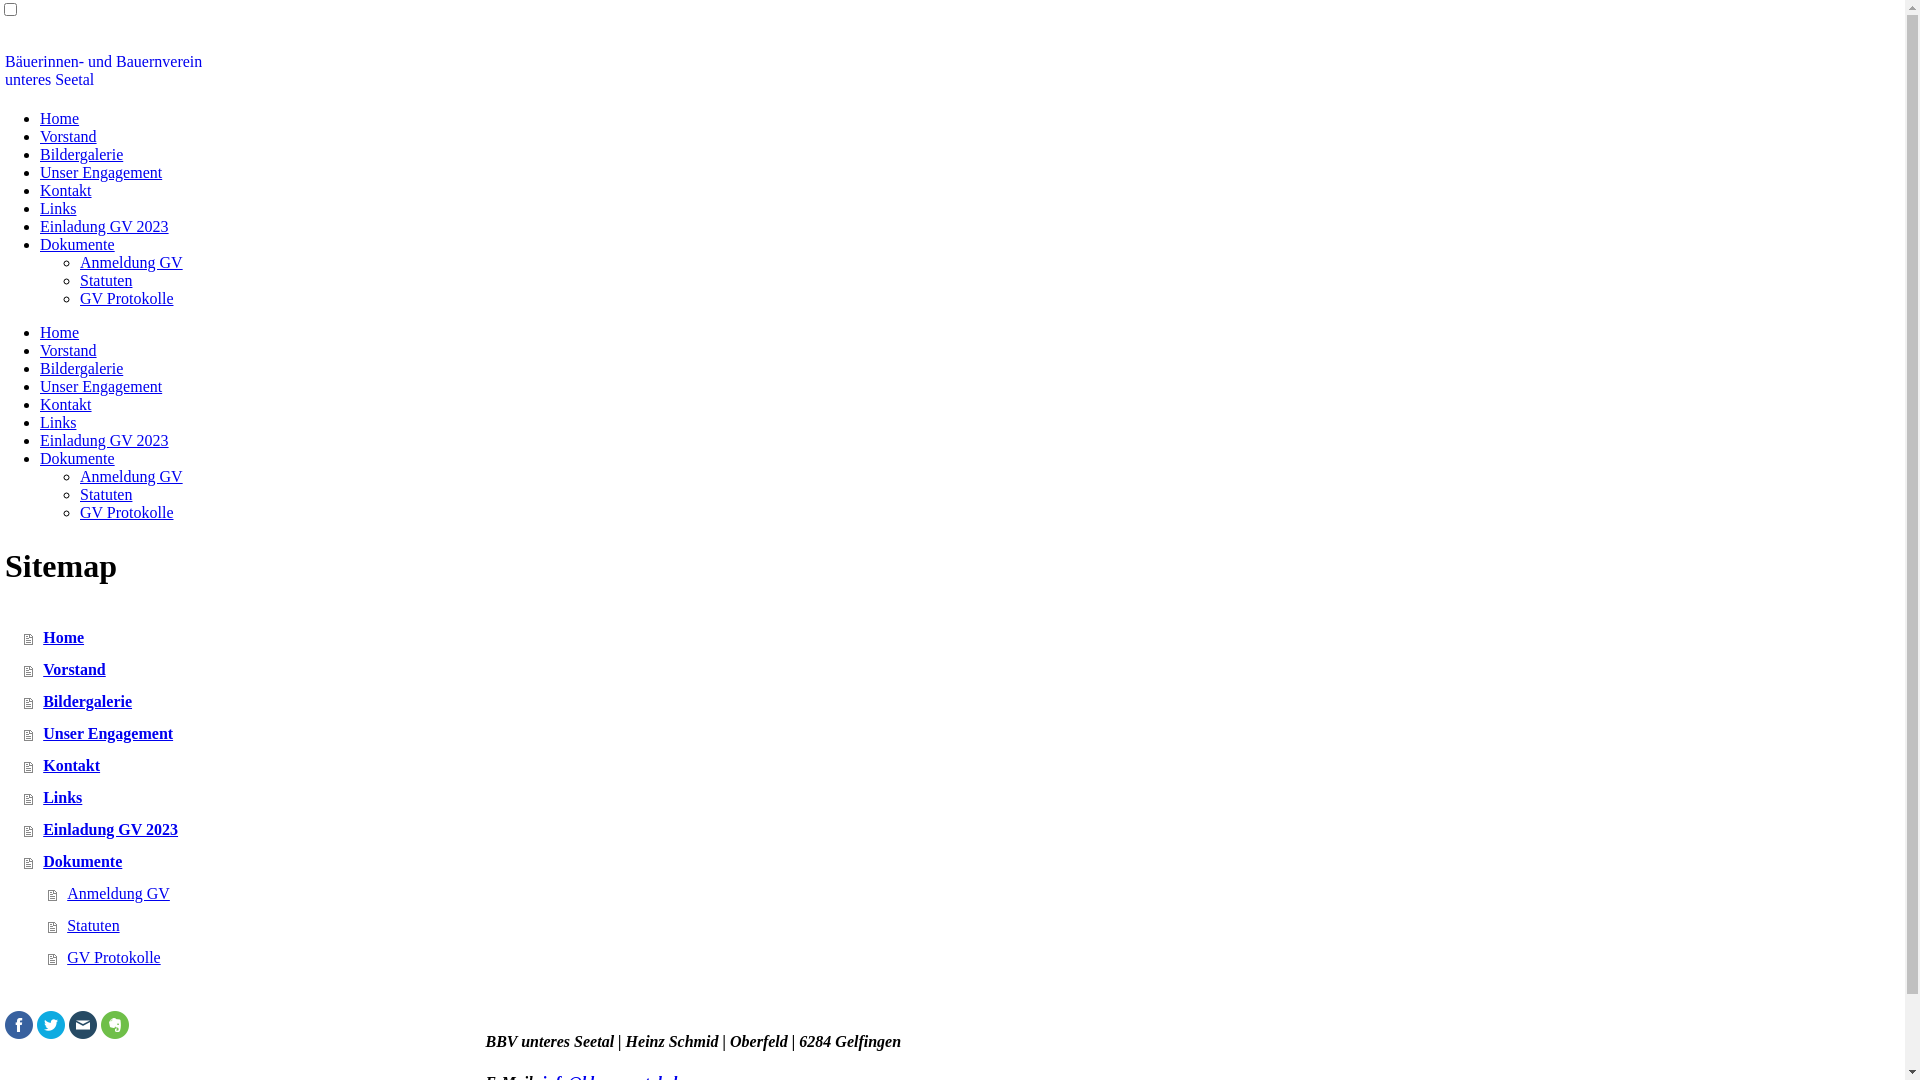 The width and height of the screenshot is (1920, 1080). Describe the element at coordinates (115, 1025) in the screenshot. I see `Evernote` at that location.